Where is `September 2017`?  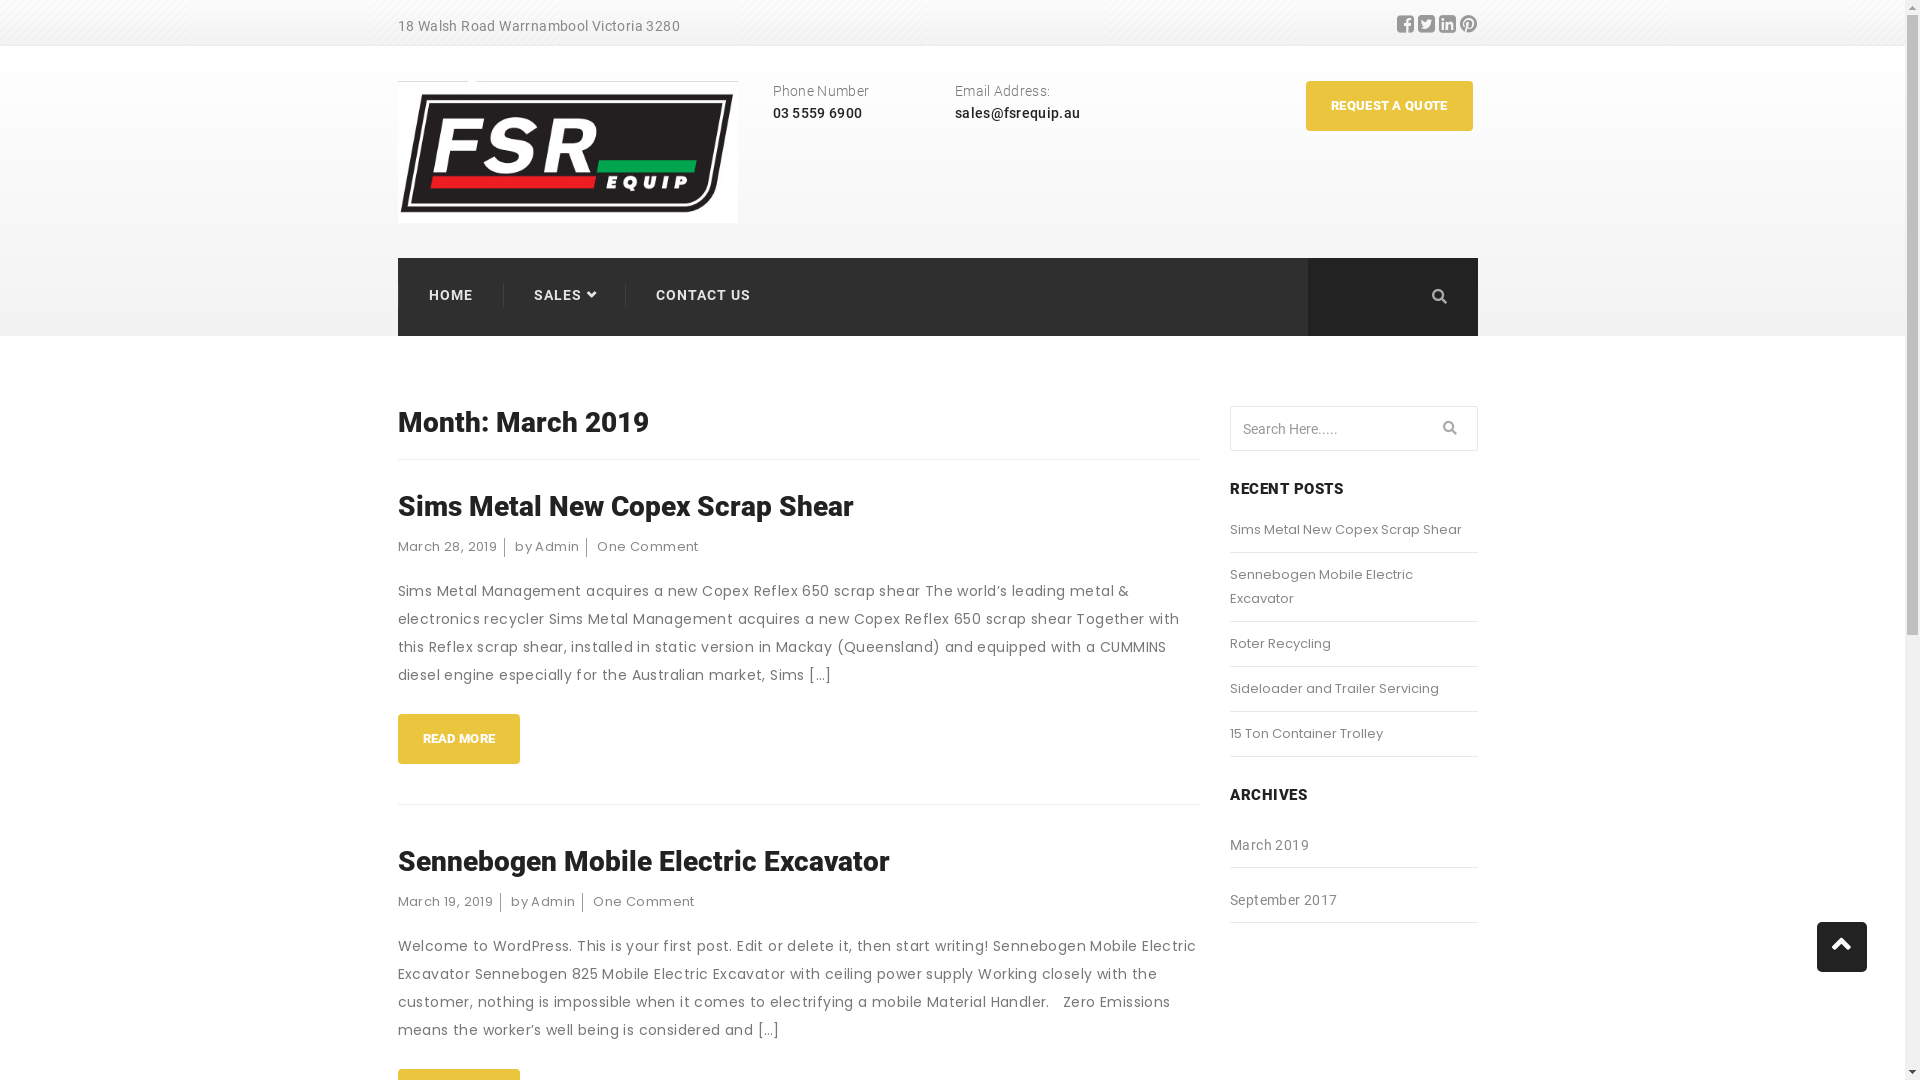 September 2017 is located at coordinates (1284, 900).